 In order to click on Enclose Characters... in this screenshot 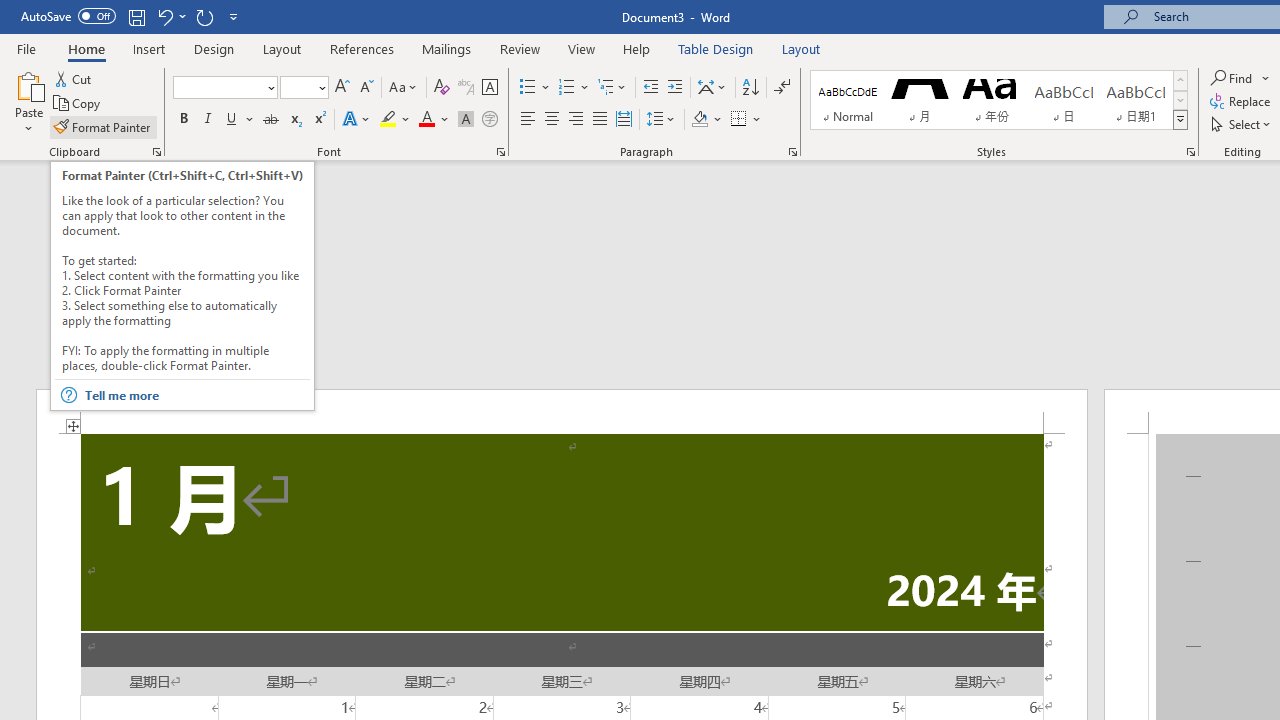, I will do `click(489, 120)`.